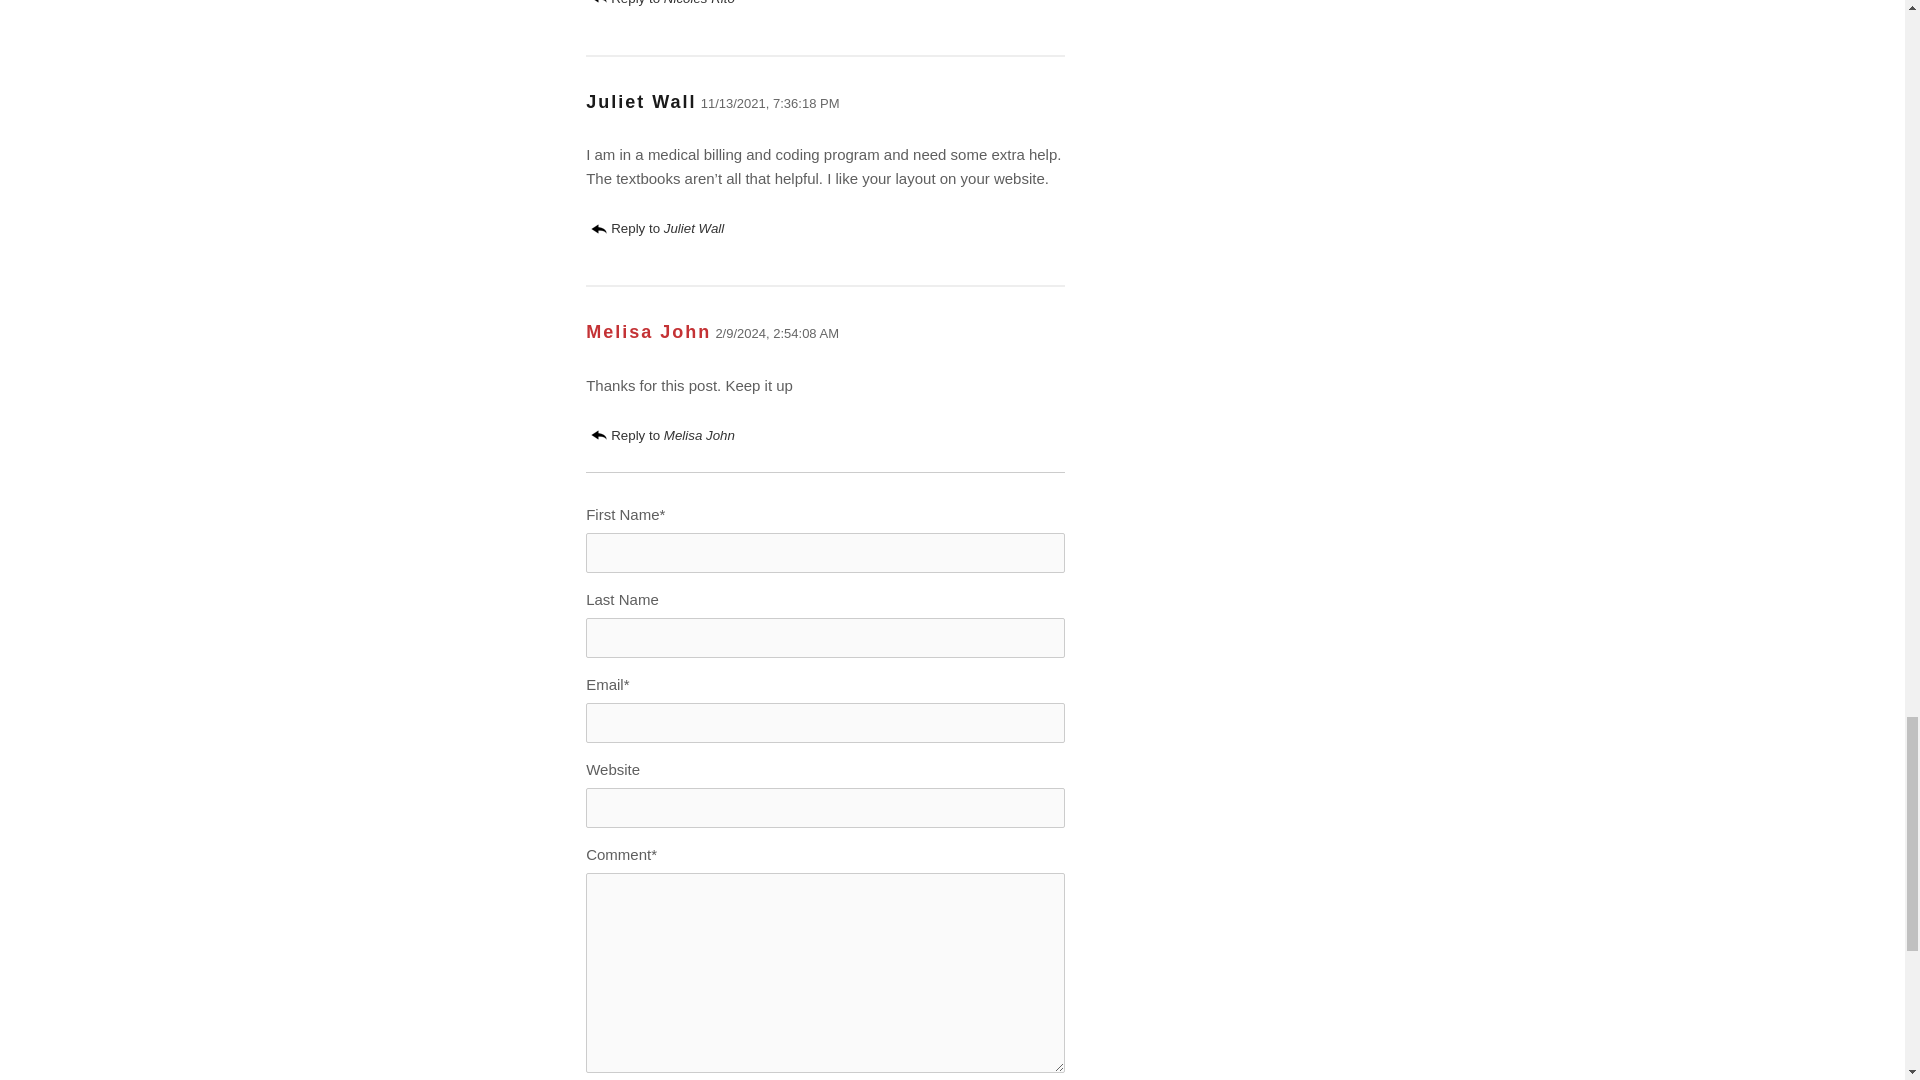  What do you see at coordinates (663, 3) in the screenshot?
I see `Reply to Nicoles Rito` at bounding box center [663, 3].